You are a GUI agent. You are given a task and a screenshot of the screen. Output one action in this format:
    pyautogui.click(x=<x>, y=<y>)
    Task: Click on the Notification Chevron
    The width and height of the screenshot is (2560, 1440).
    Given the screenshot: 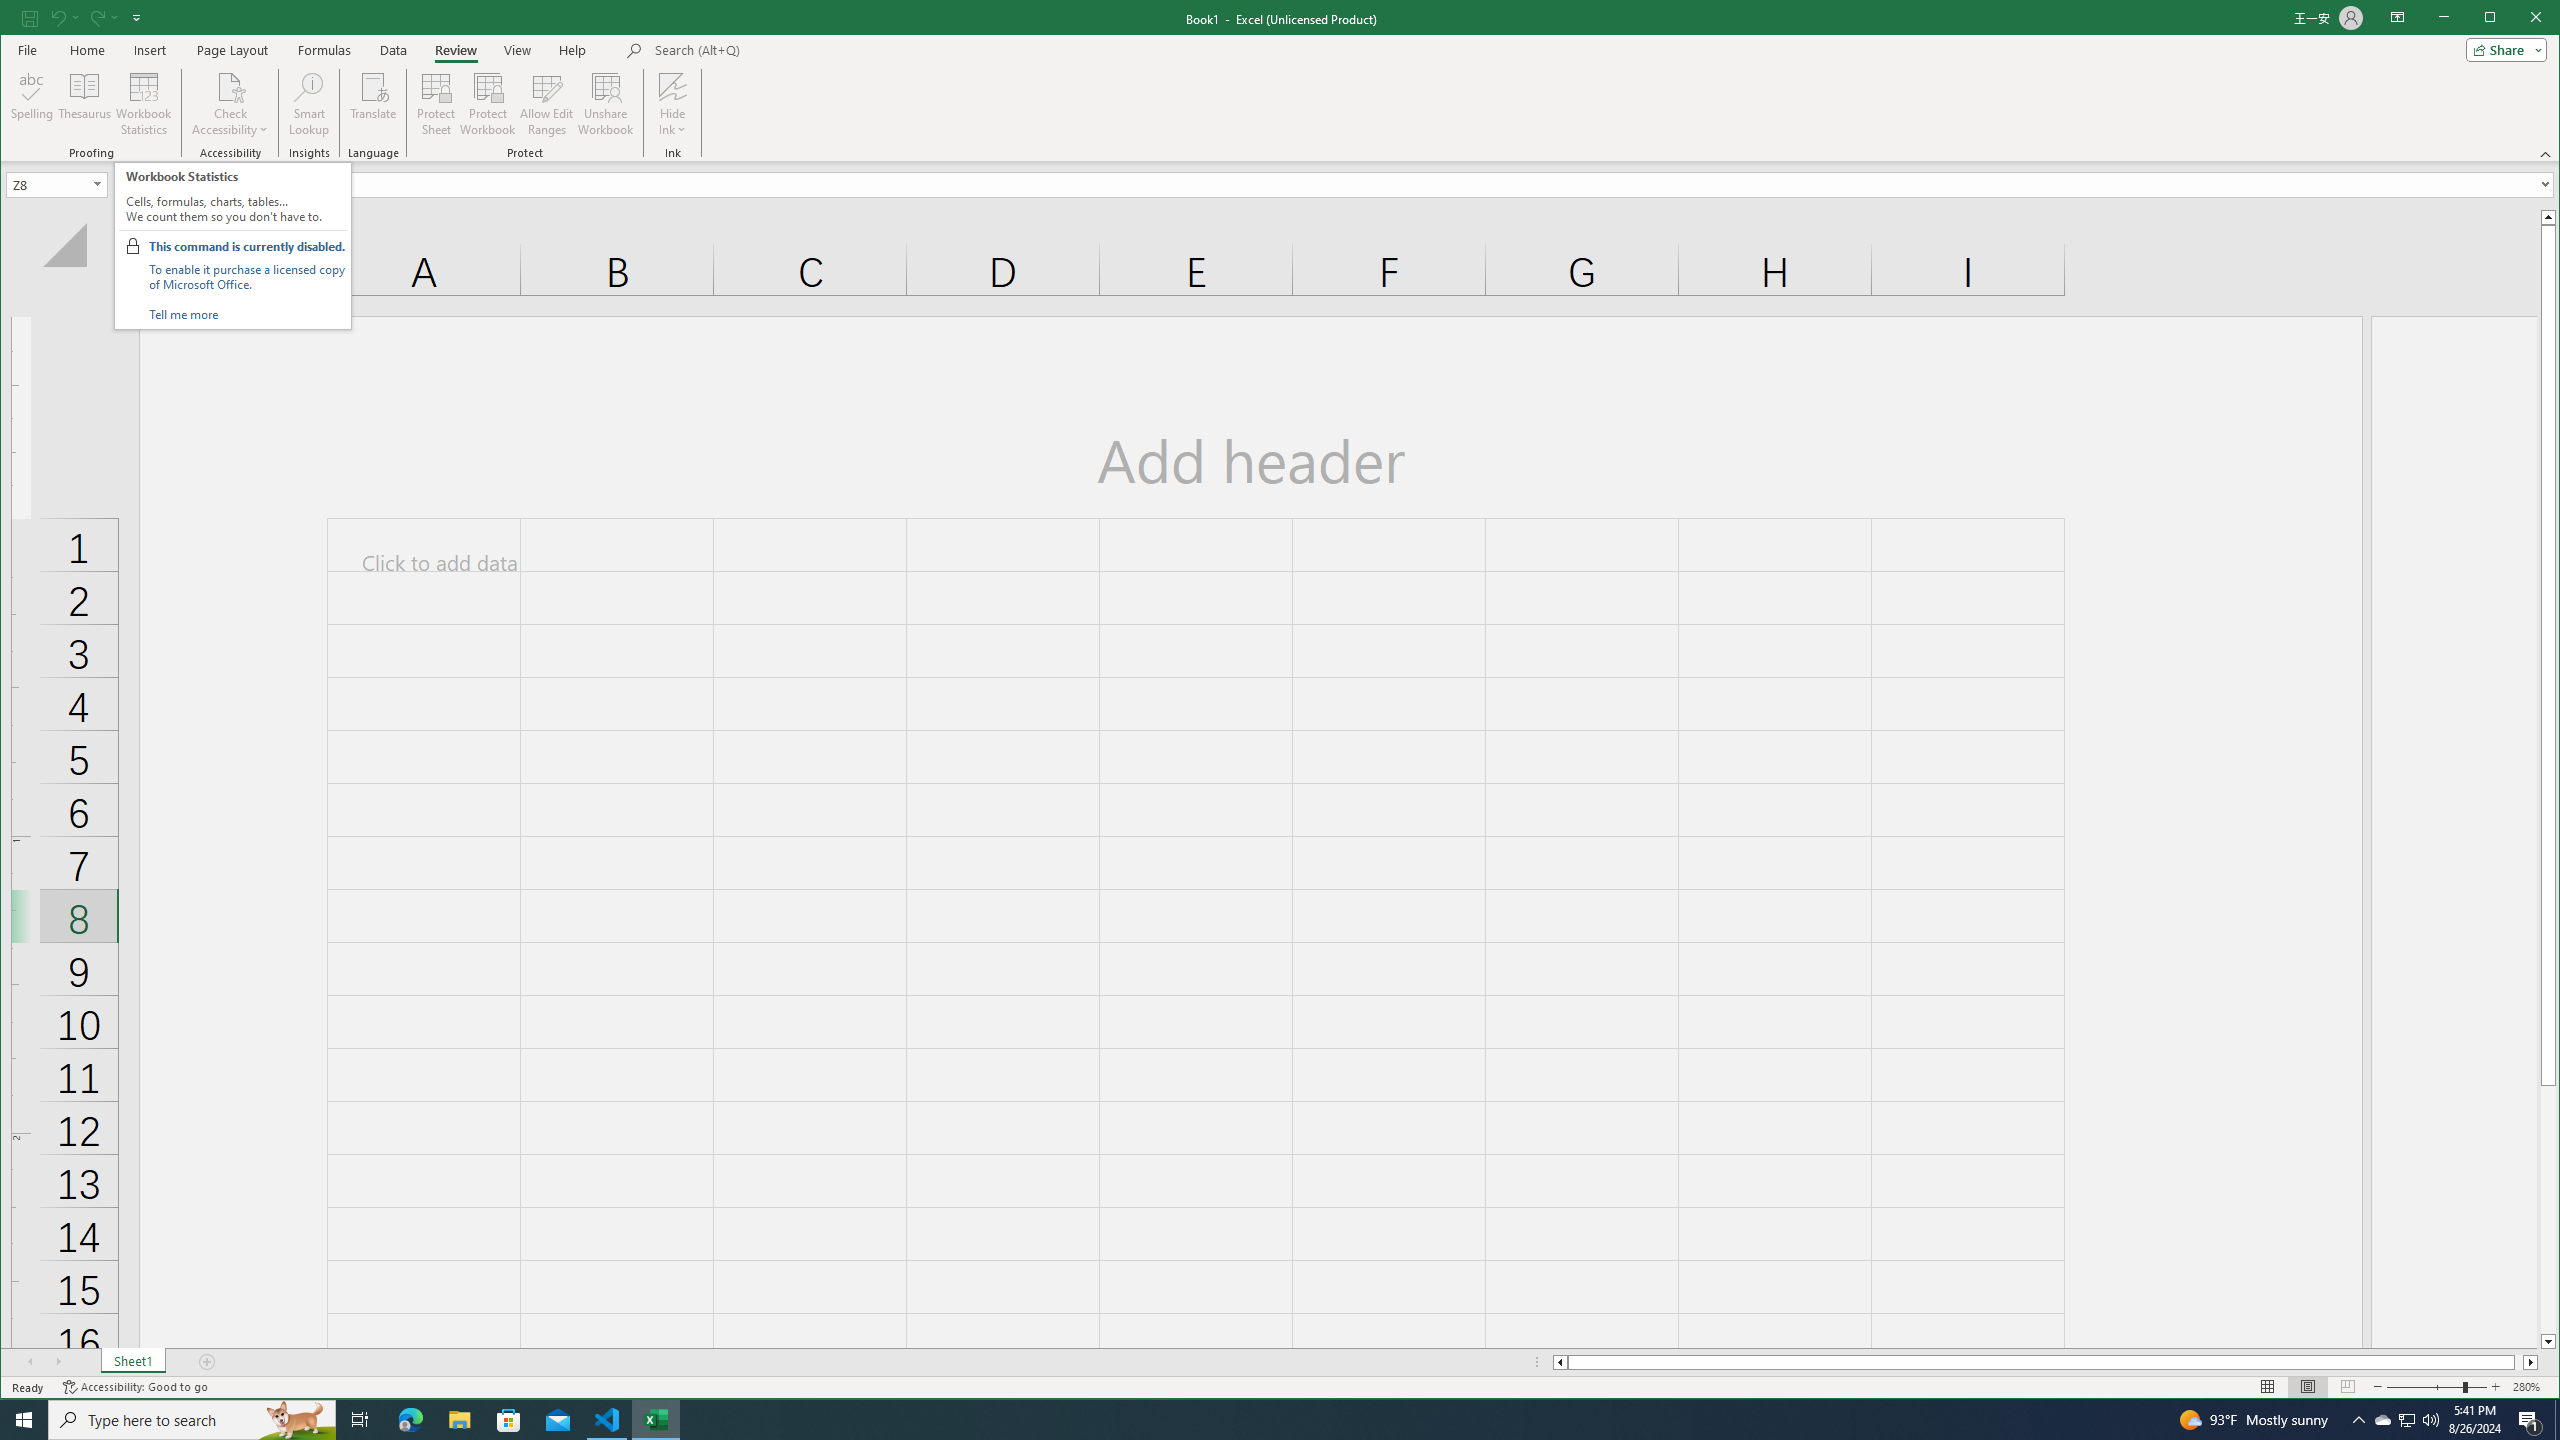 What is the action you would take?
    pyautogui.click(x=33, y=104)
    